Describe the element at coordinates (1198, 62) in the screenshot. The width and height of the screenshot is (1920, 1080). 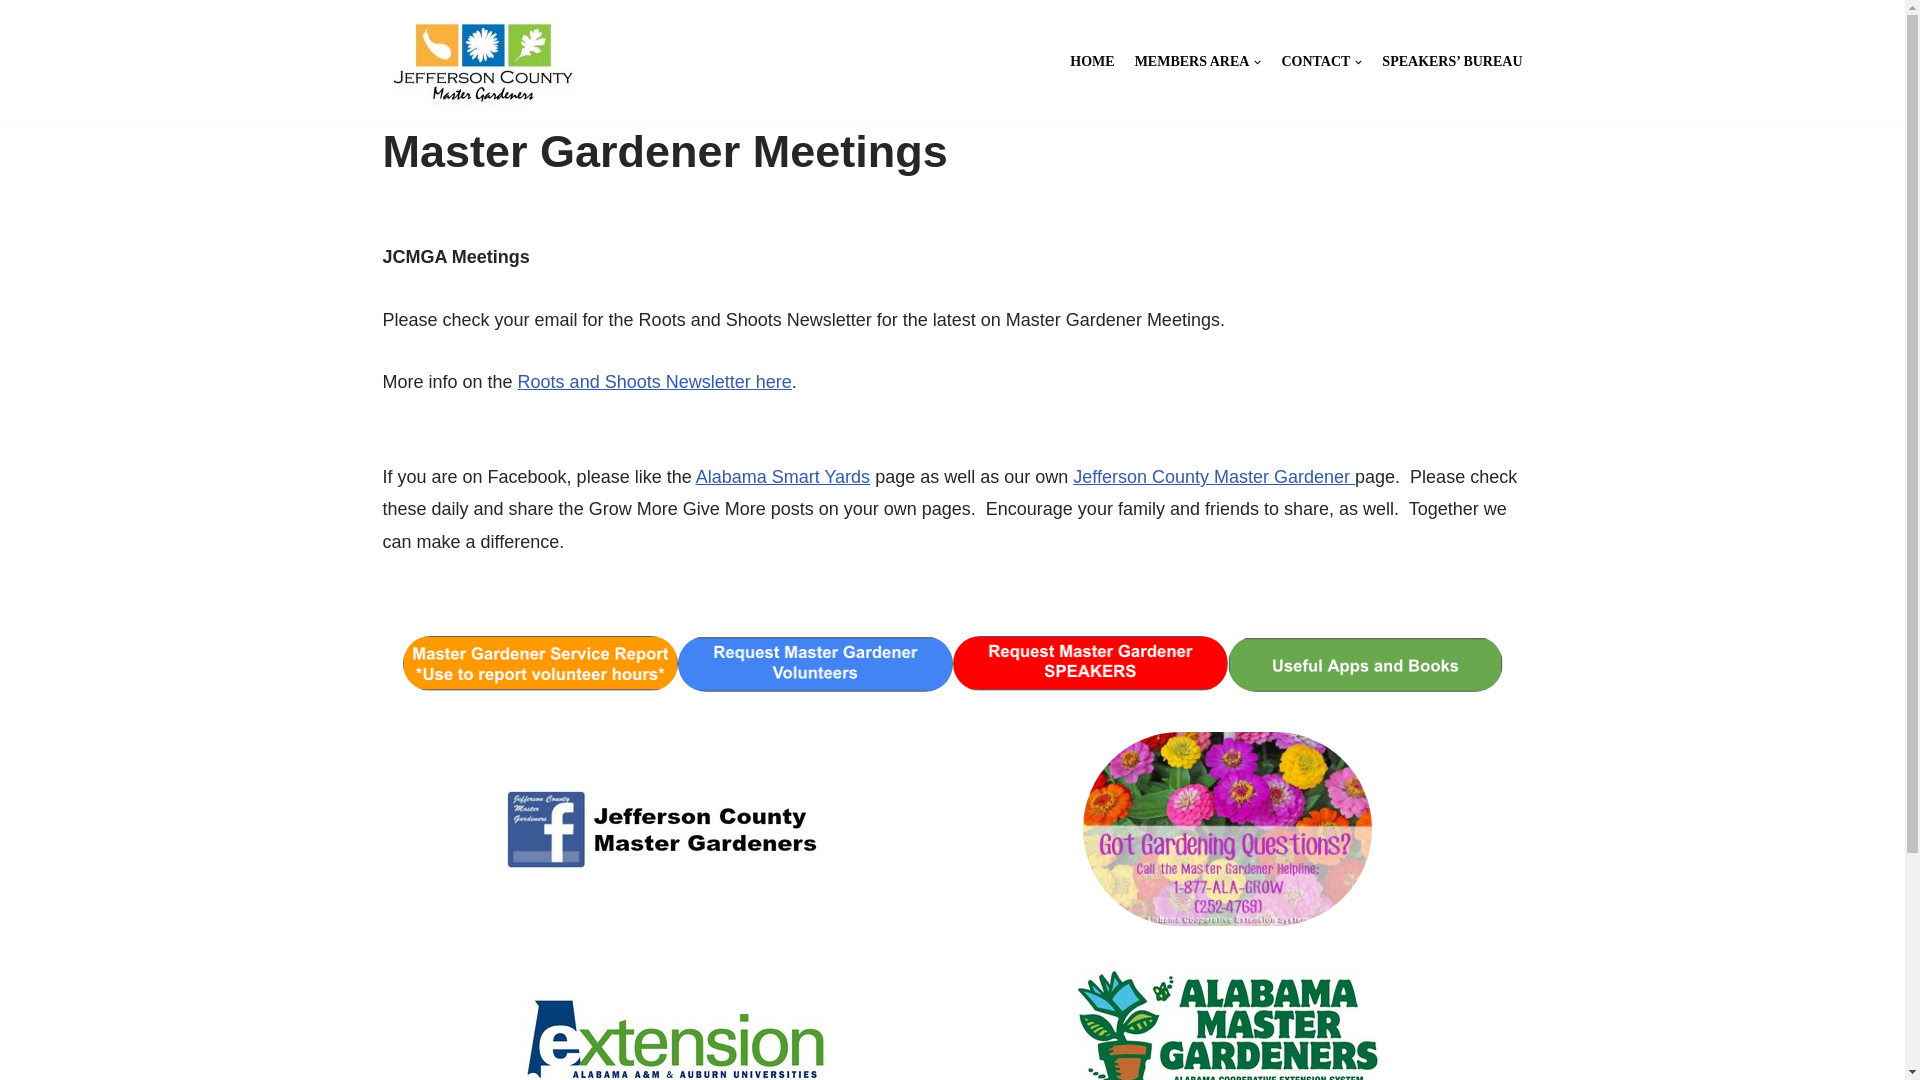
I see `MEMBERS AREA` at that location.